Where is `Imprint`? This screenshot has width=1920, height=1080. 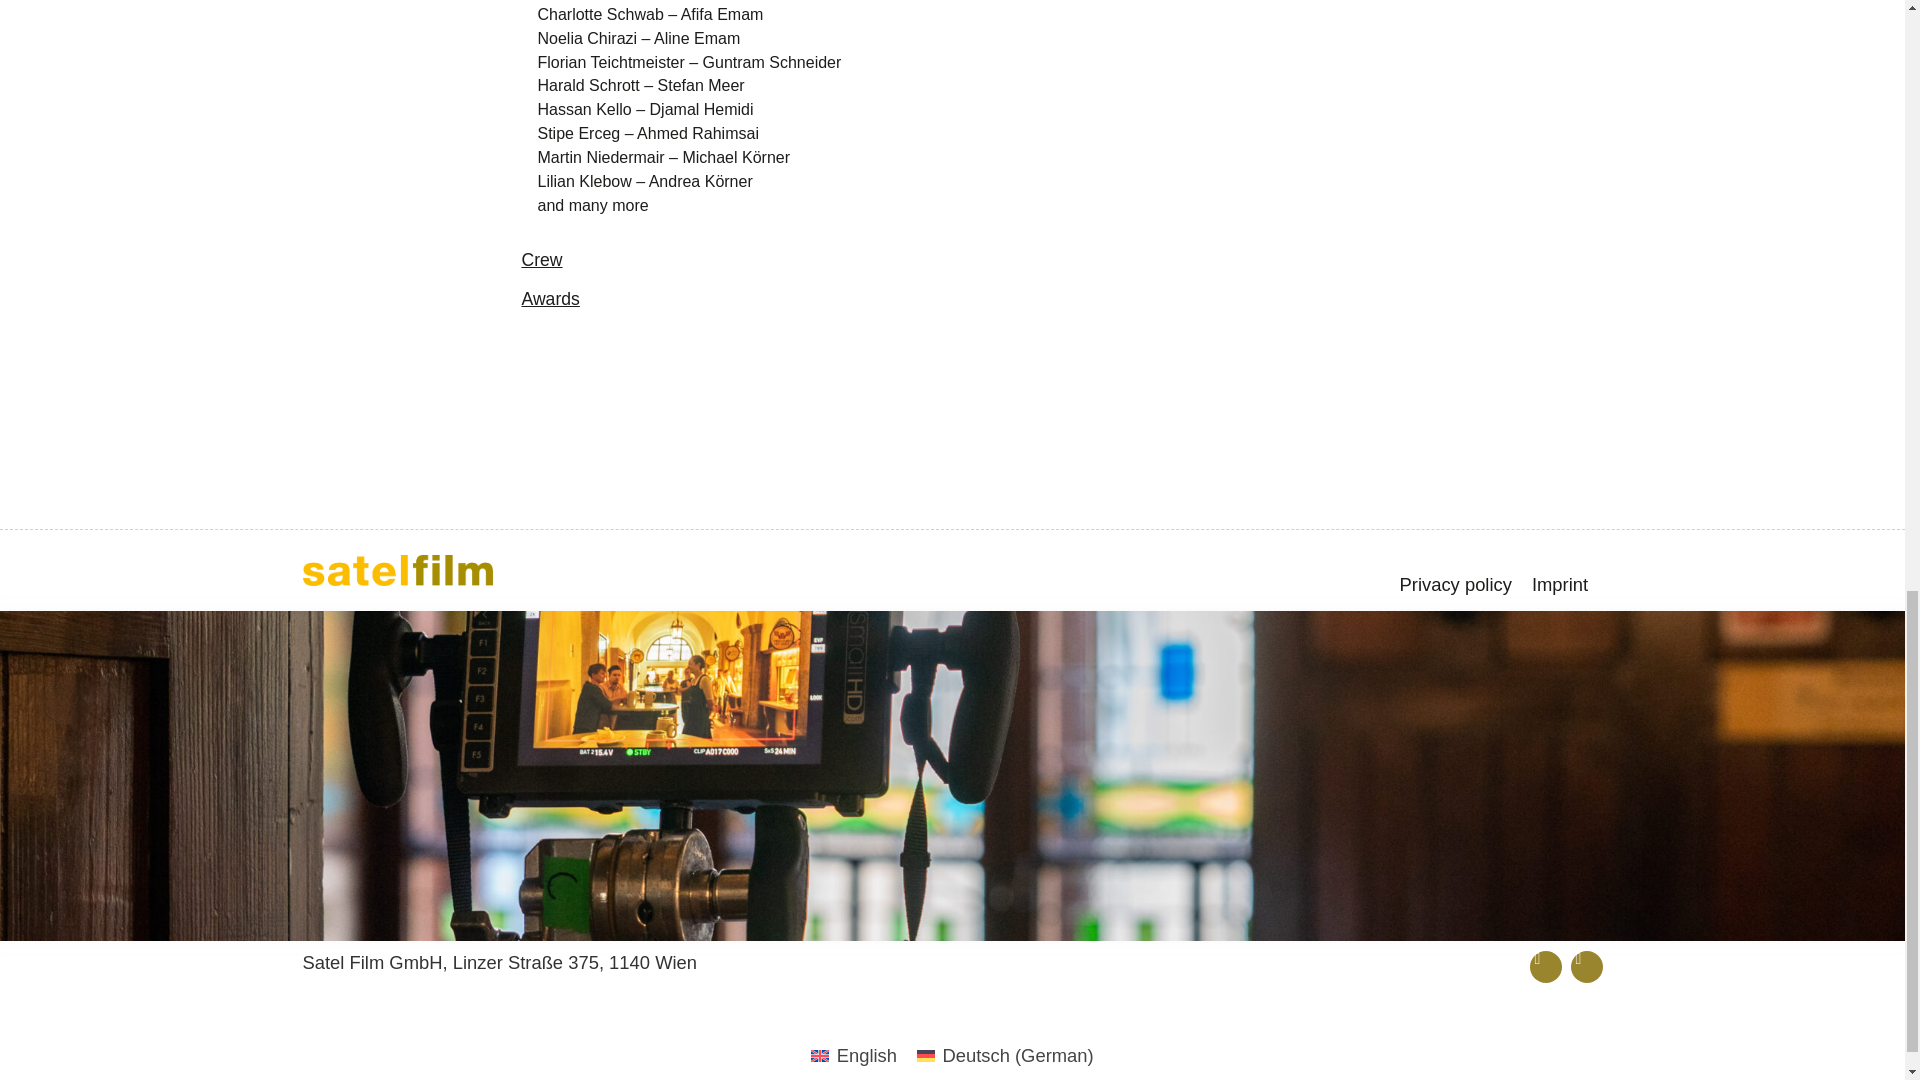 Imprint is located at coordinates (1560, 584).